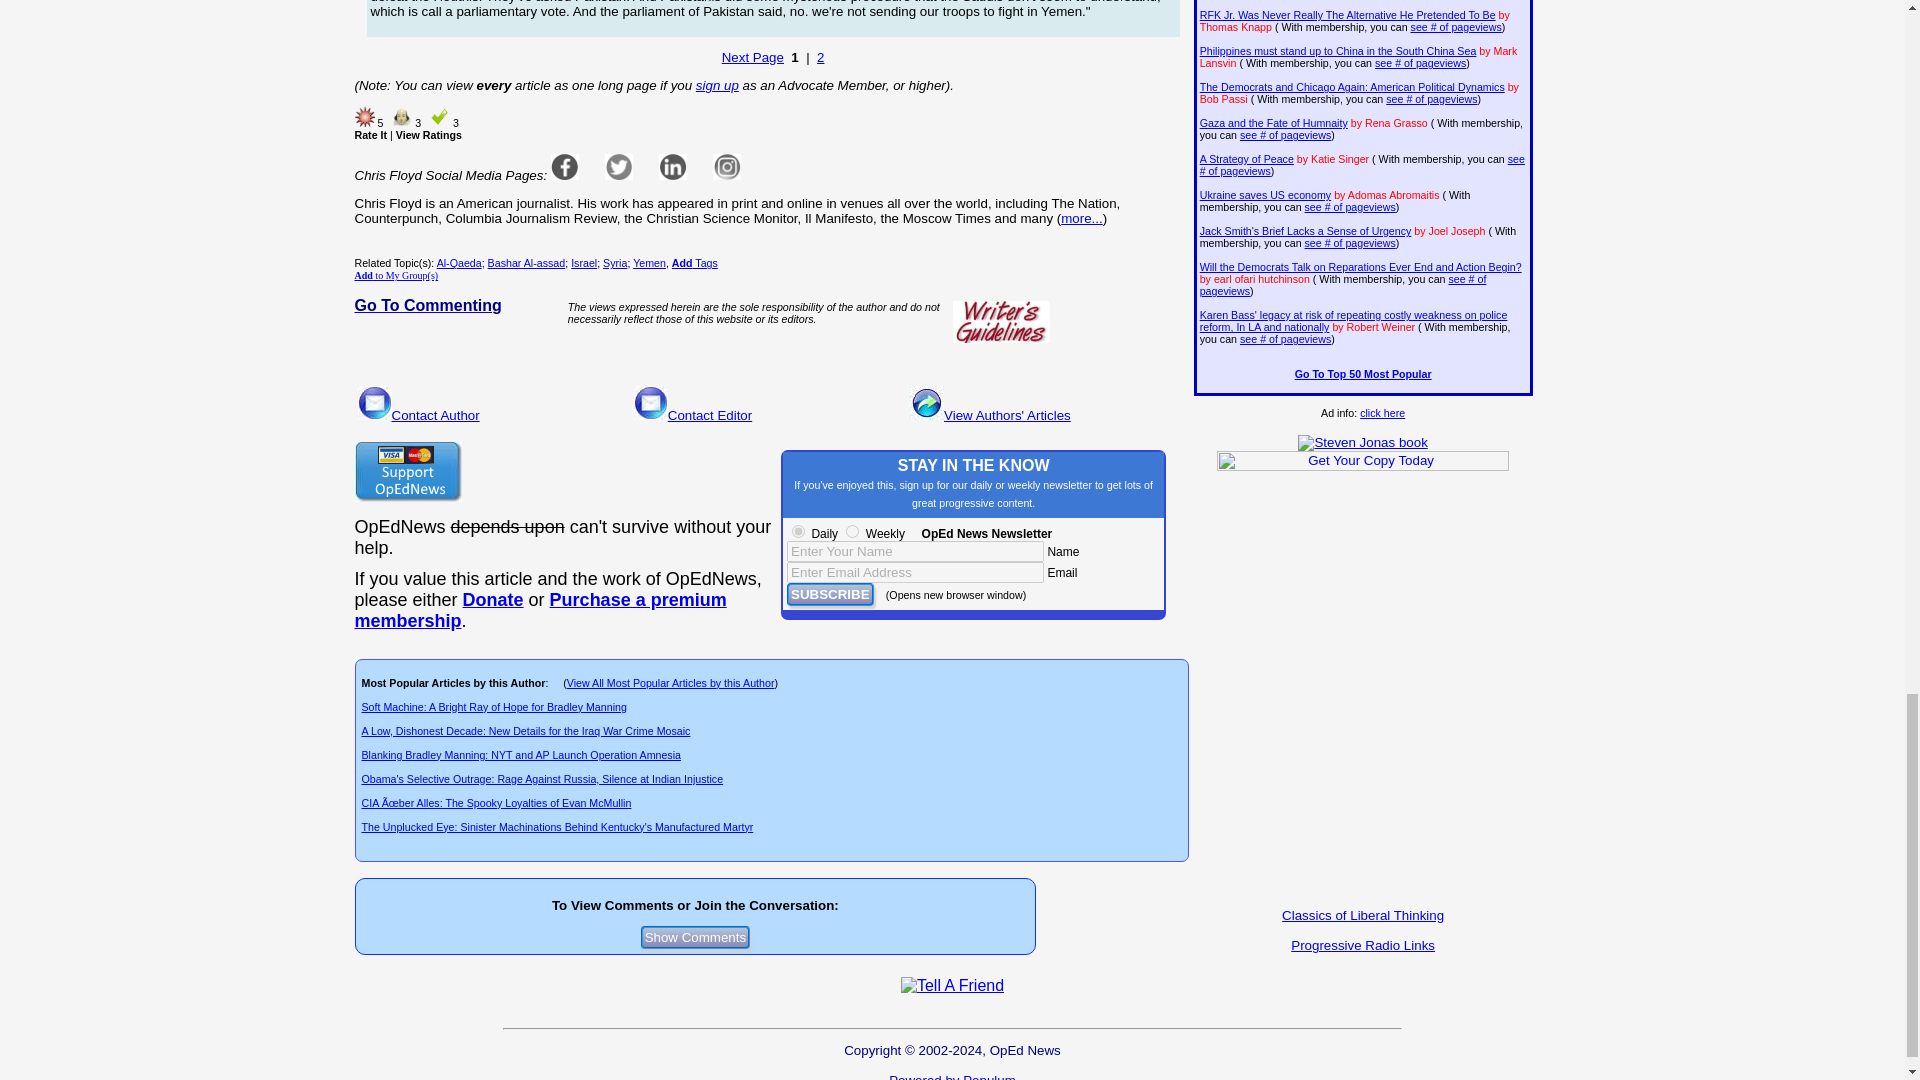 This screenshot has width=1920, height=1080. Describe the element at coordinates (539, 610) in the screenshot. I see `--` at that location.